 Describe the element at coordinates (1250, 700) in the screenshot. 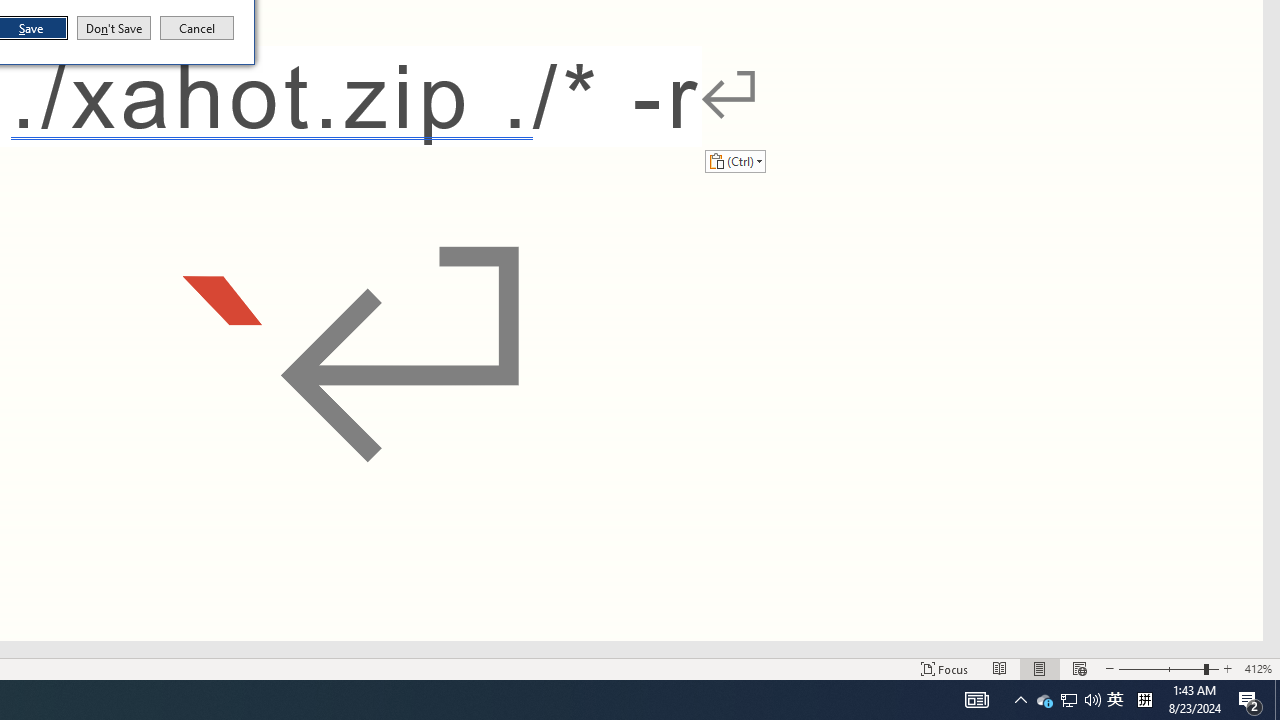

I see `Action Center, 2 new notifications` at that location.